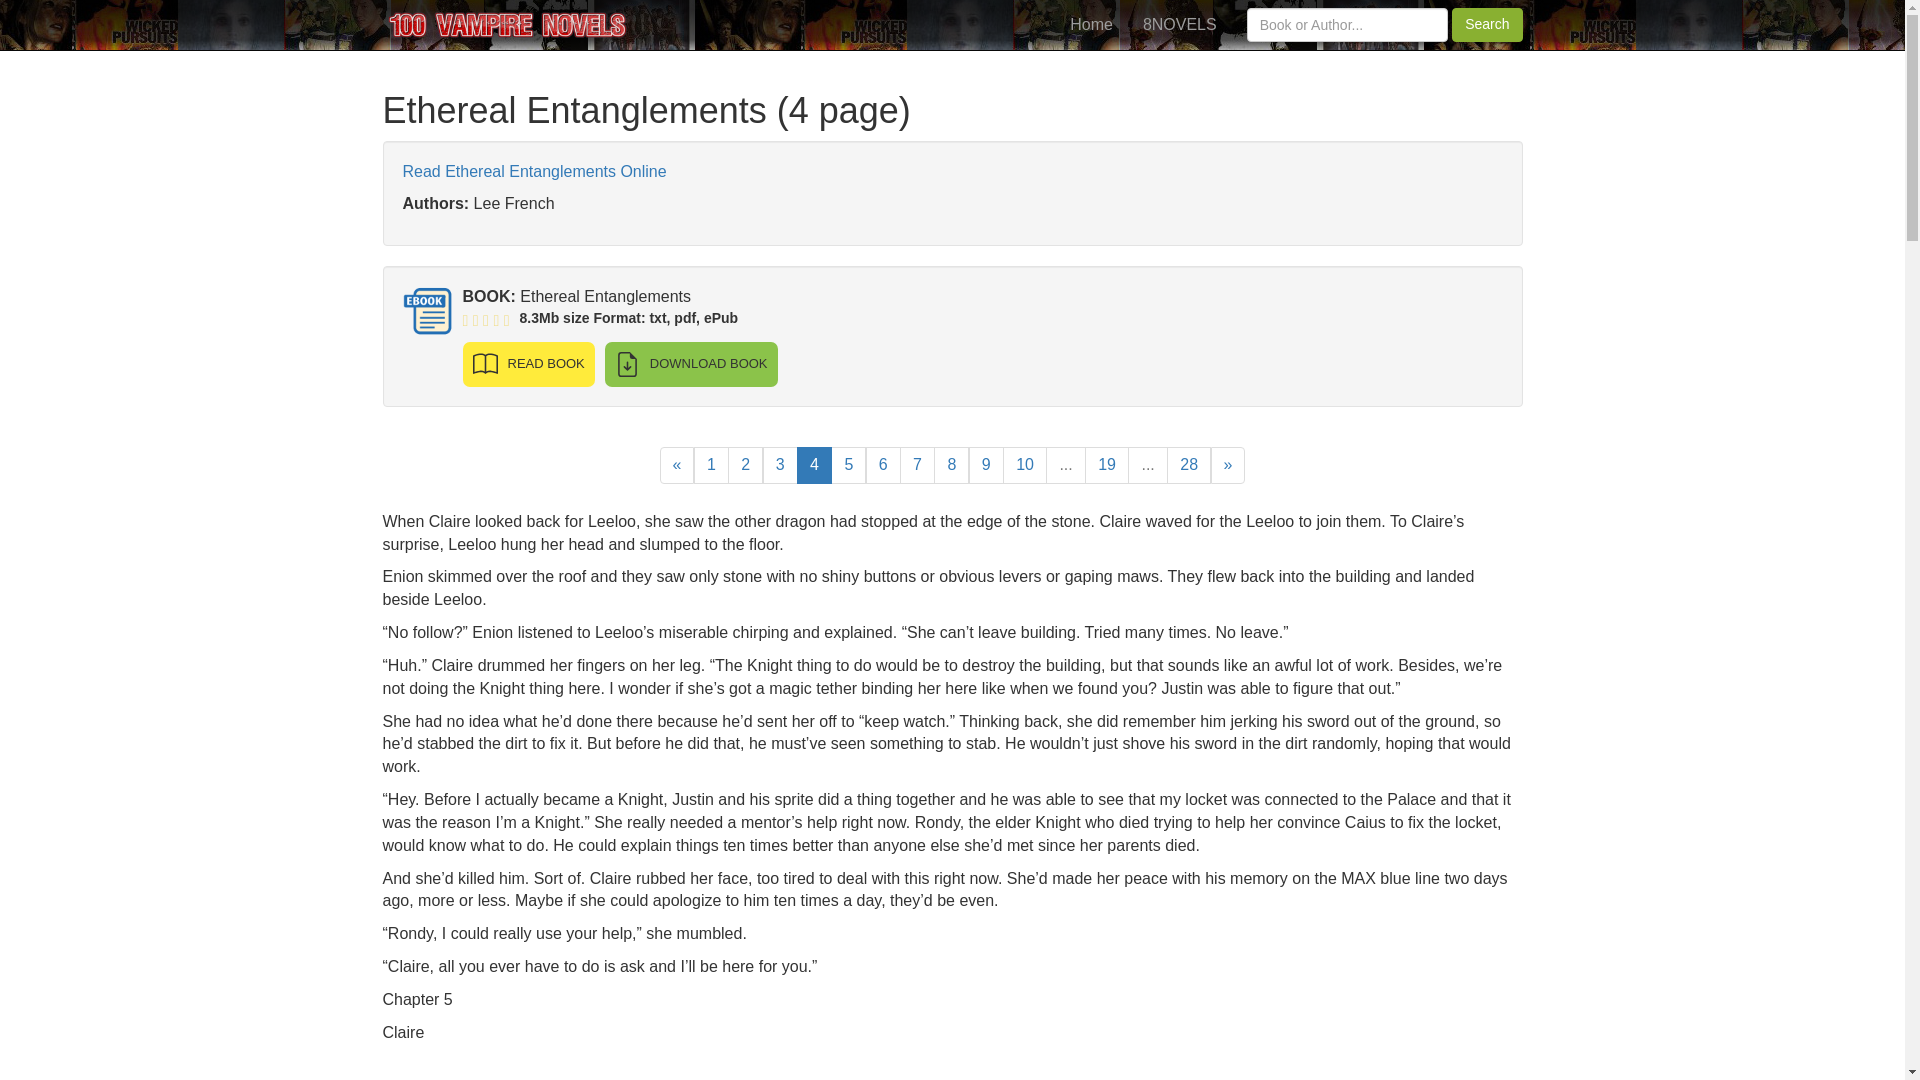 Image resolution: width=1920 pixels, height=1080 pixels. What do you see at coordinates (534, 172) in the screenshot?
I see `Read Ethereal Entanglements Online` at bounding box center [534, 172].